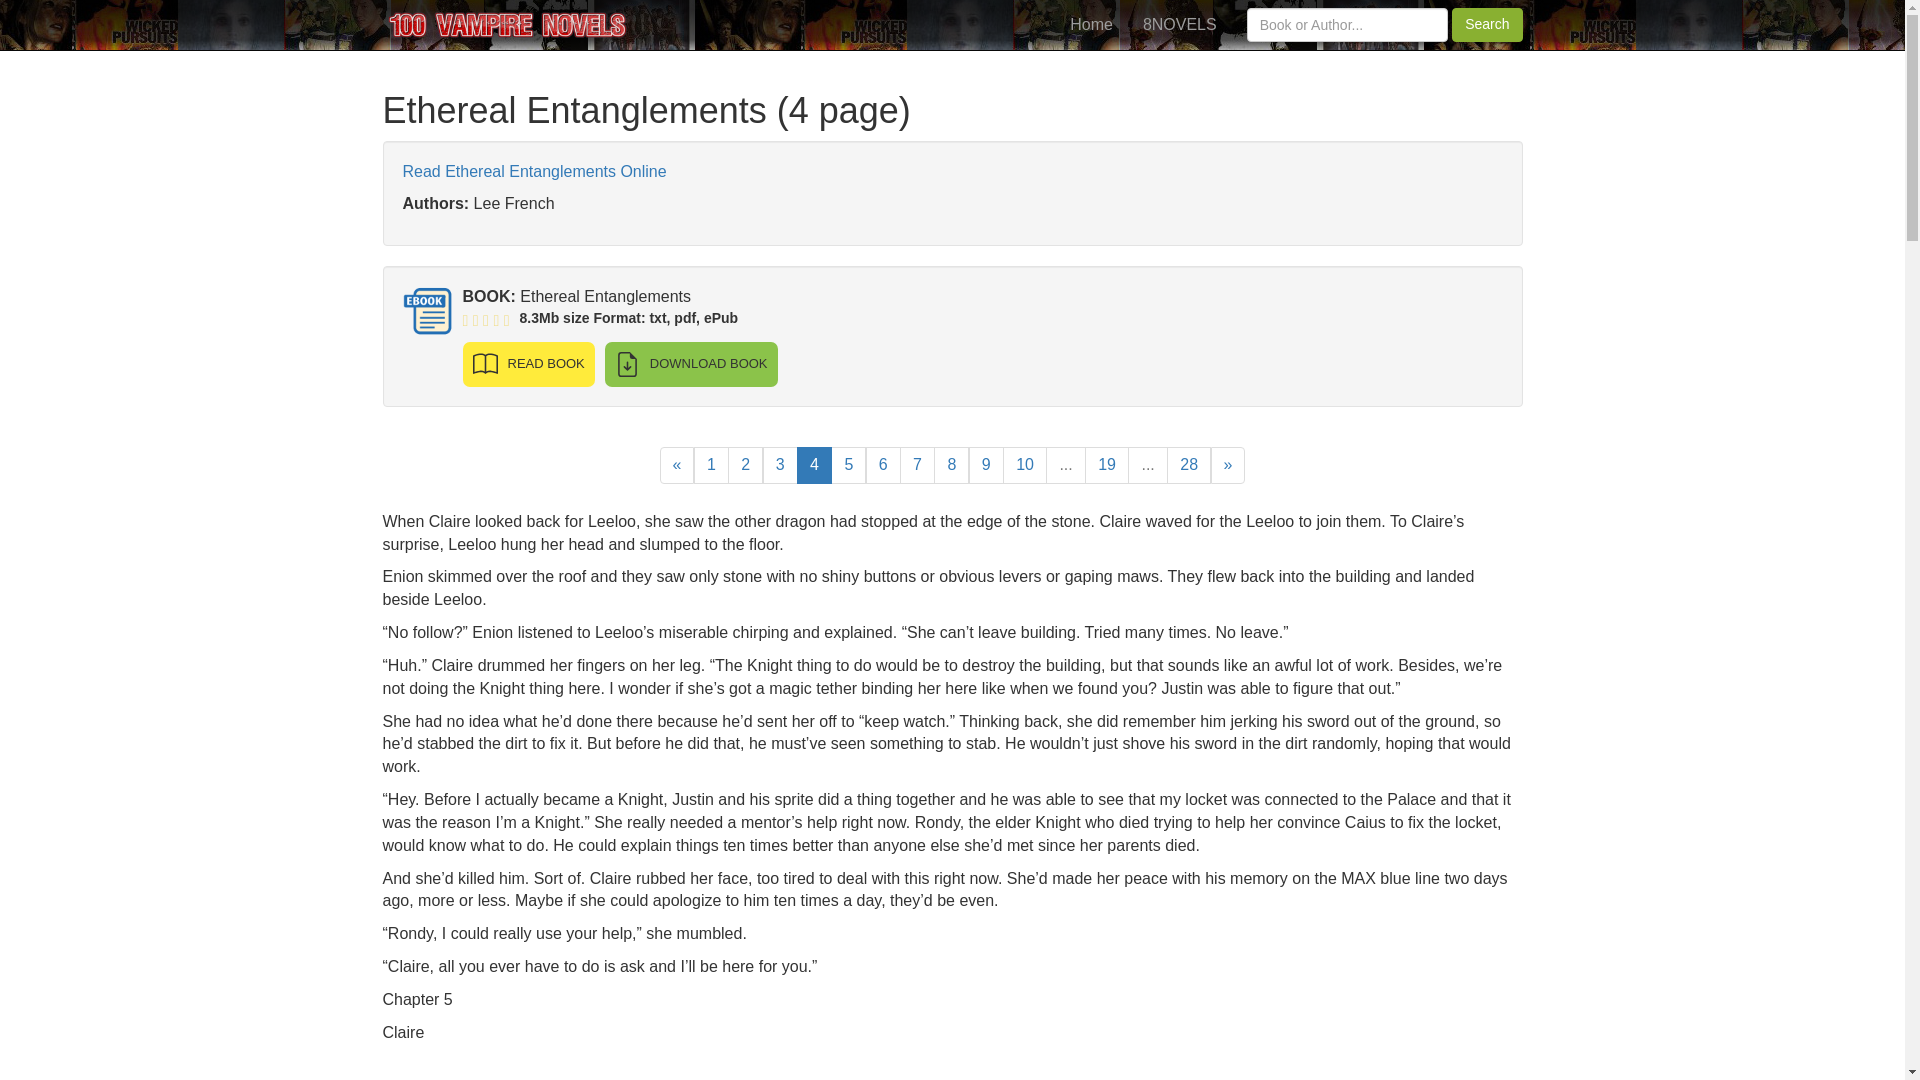 Image resolution: width=1920 pixels, height=1080 pixels. What do you see at coordinates (534, 172) in the screenshot?
I see `Read Ethereal Entanglements Online` at bounding box center [534, 172].